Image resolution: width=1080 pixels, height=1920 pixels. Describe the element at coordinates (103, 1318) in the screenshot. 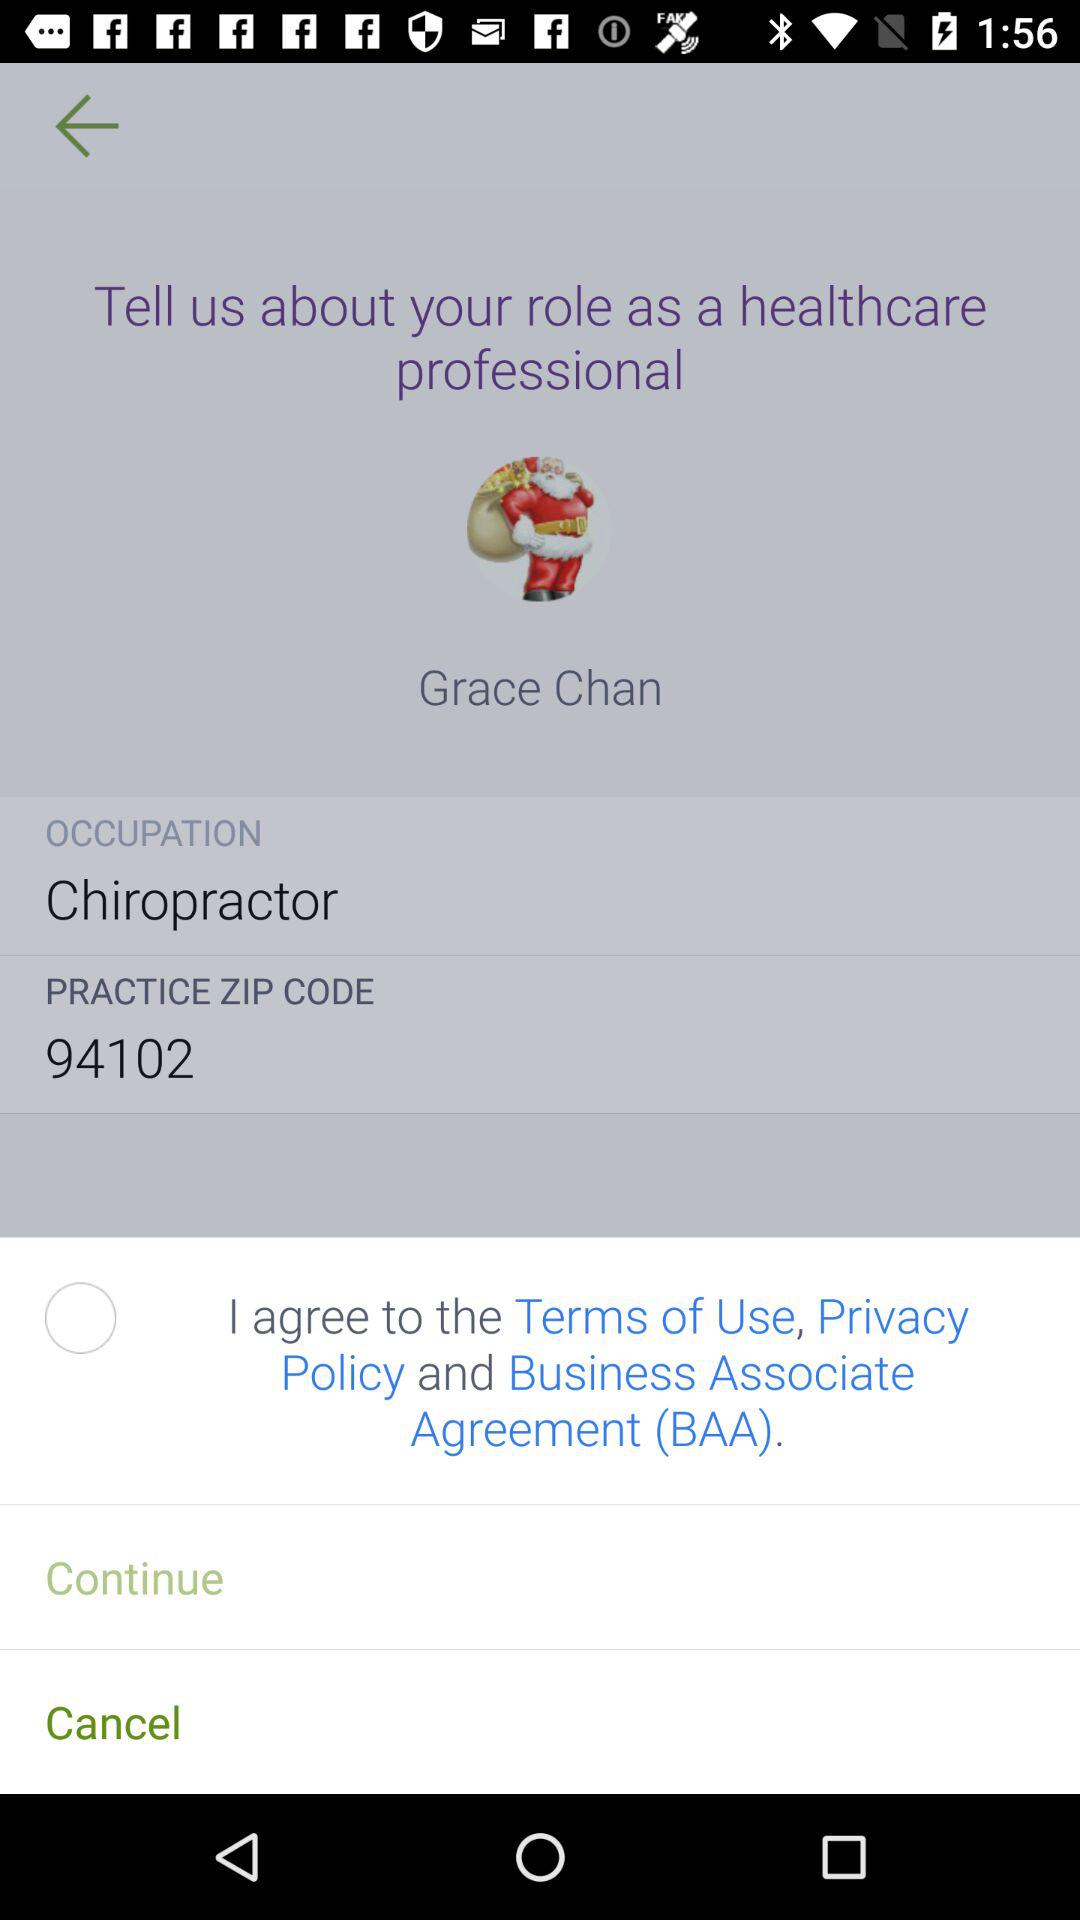

I see `select the icon above the continue item` at that location.